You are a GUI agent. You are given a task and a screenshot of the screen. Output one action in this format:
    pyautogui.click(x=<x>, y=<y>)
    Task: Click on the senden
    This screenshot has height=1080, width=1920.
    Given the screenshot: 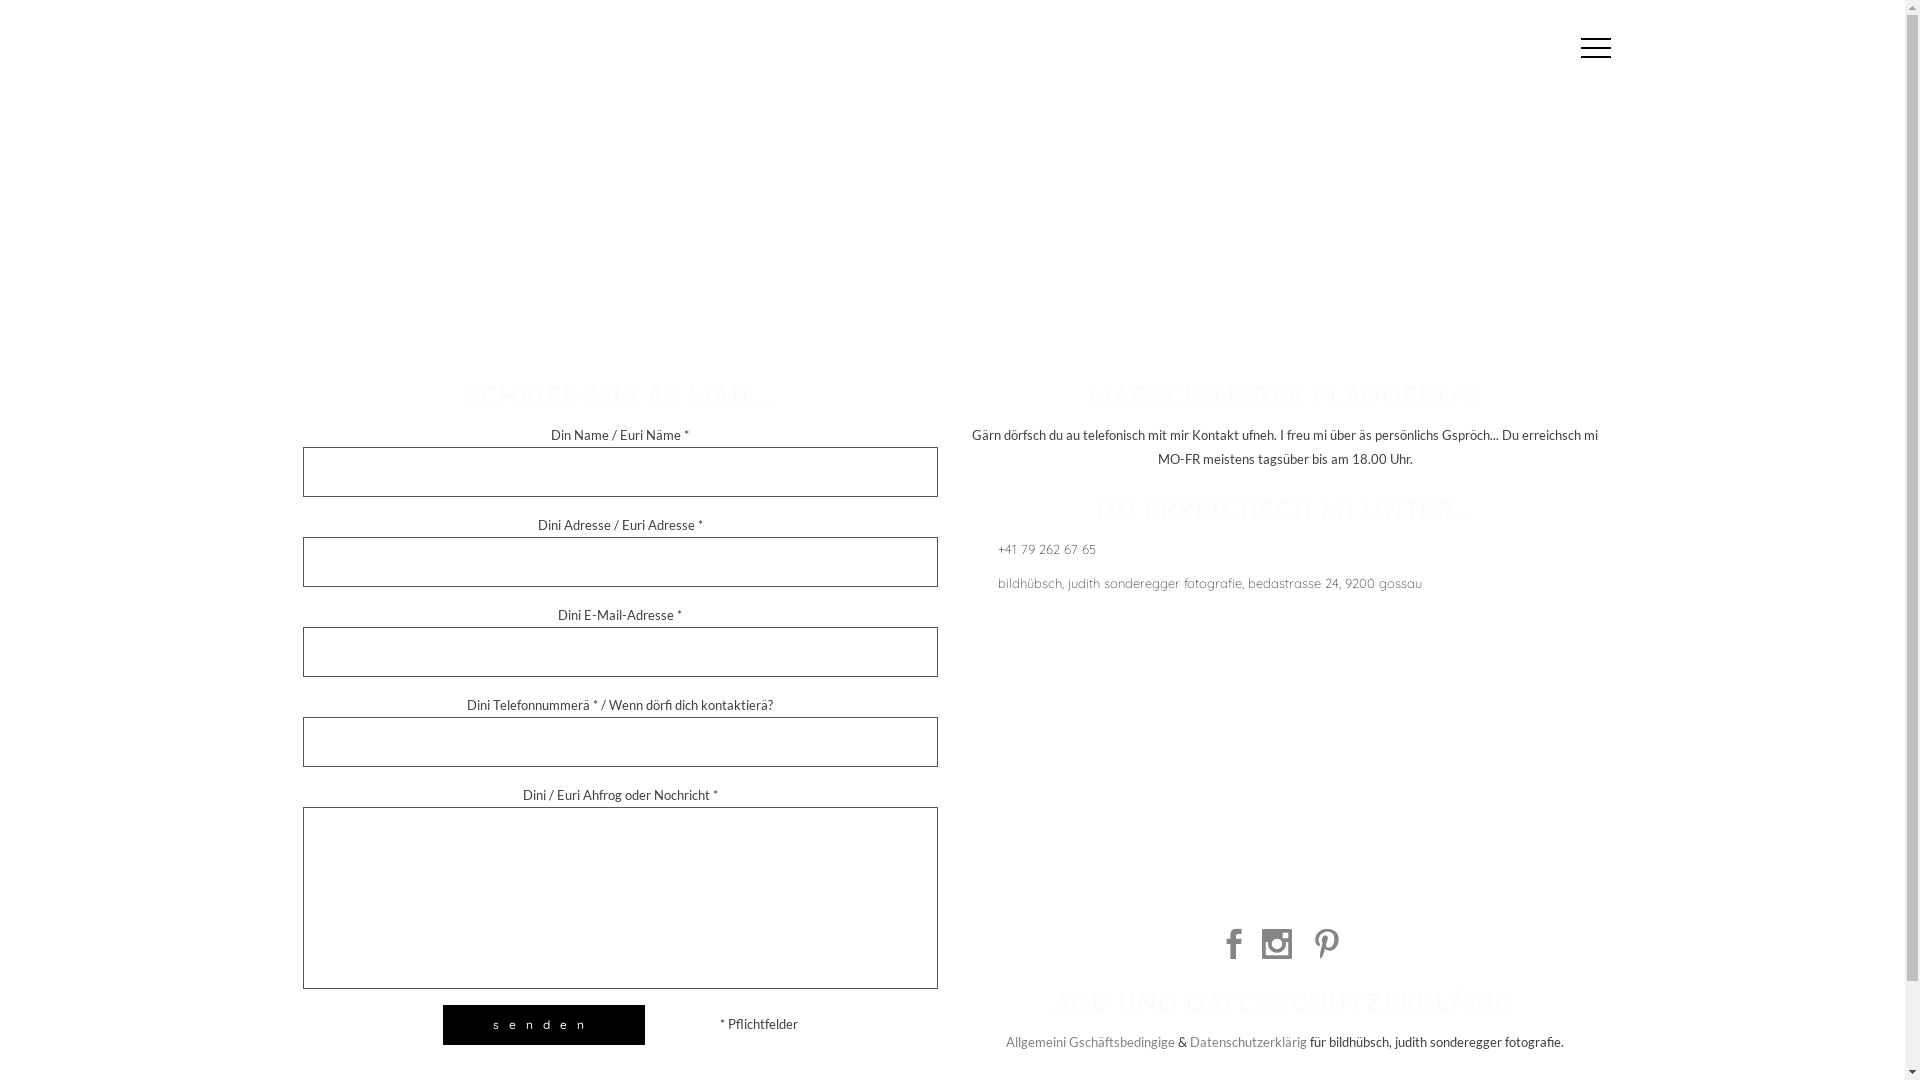 What is the action you would take?
    pyautogui.click(x=543, y=1025)
    